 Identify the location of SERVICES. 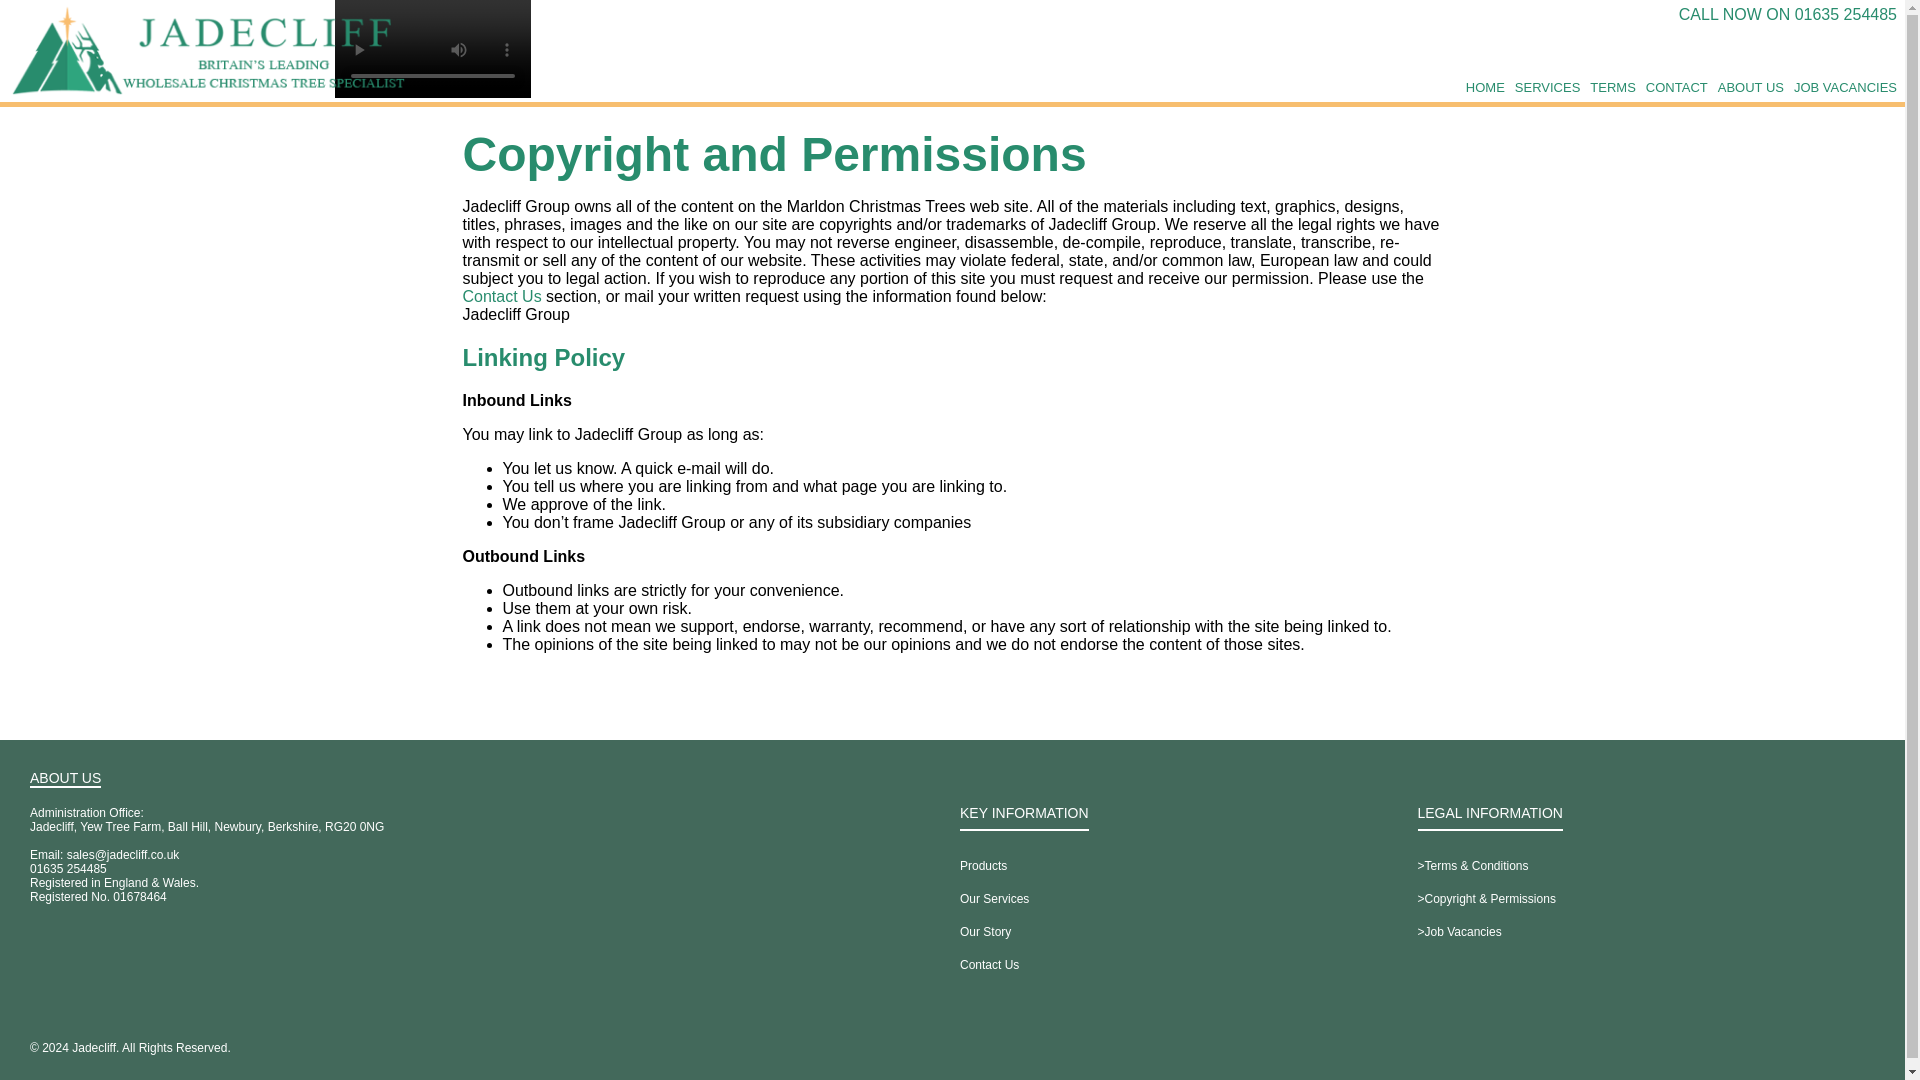
(1547, 88).